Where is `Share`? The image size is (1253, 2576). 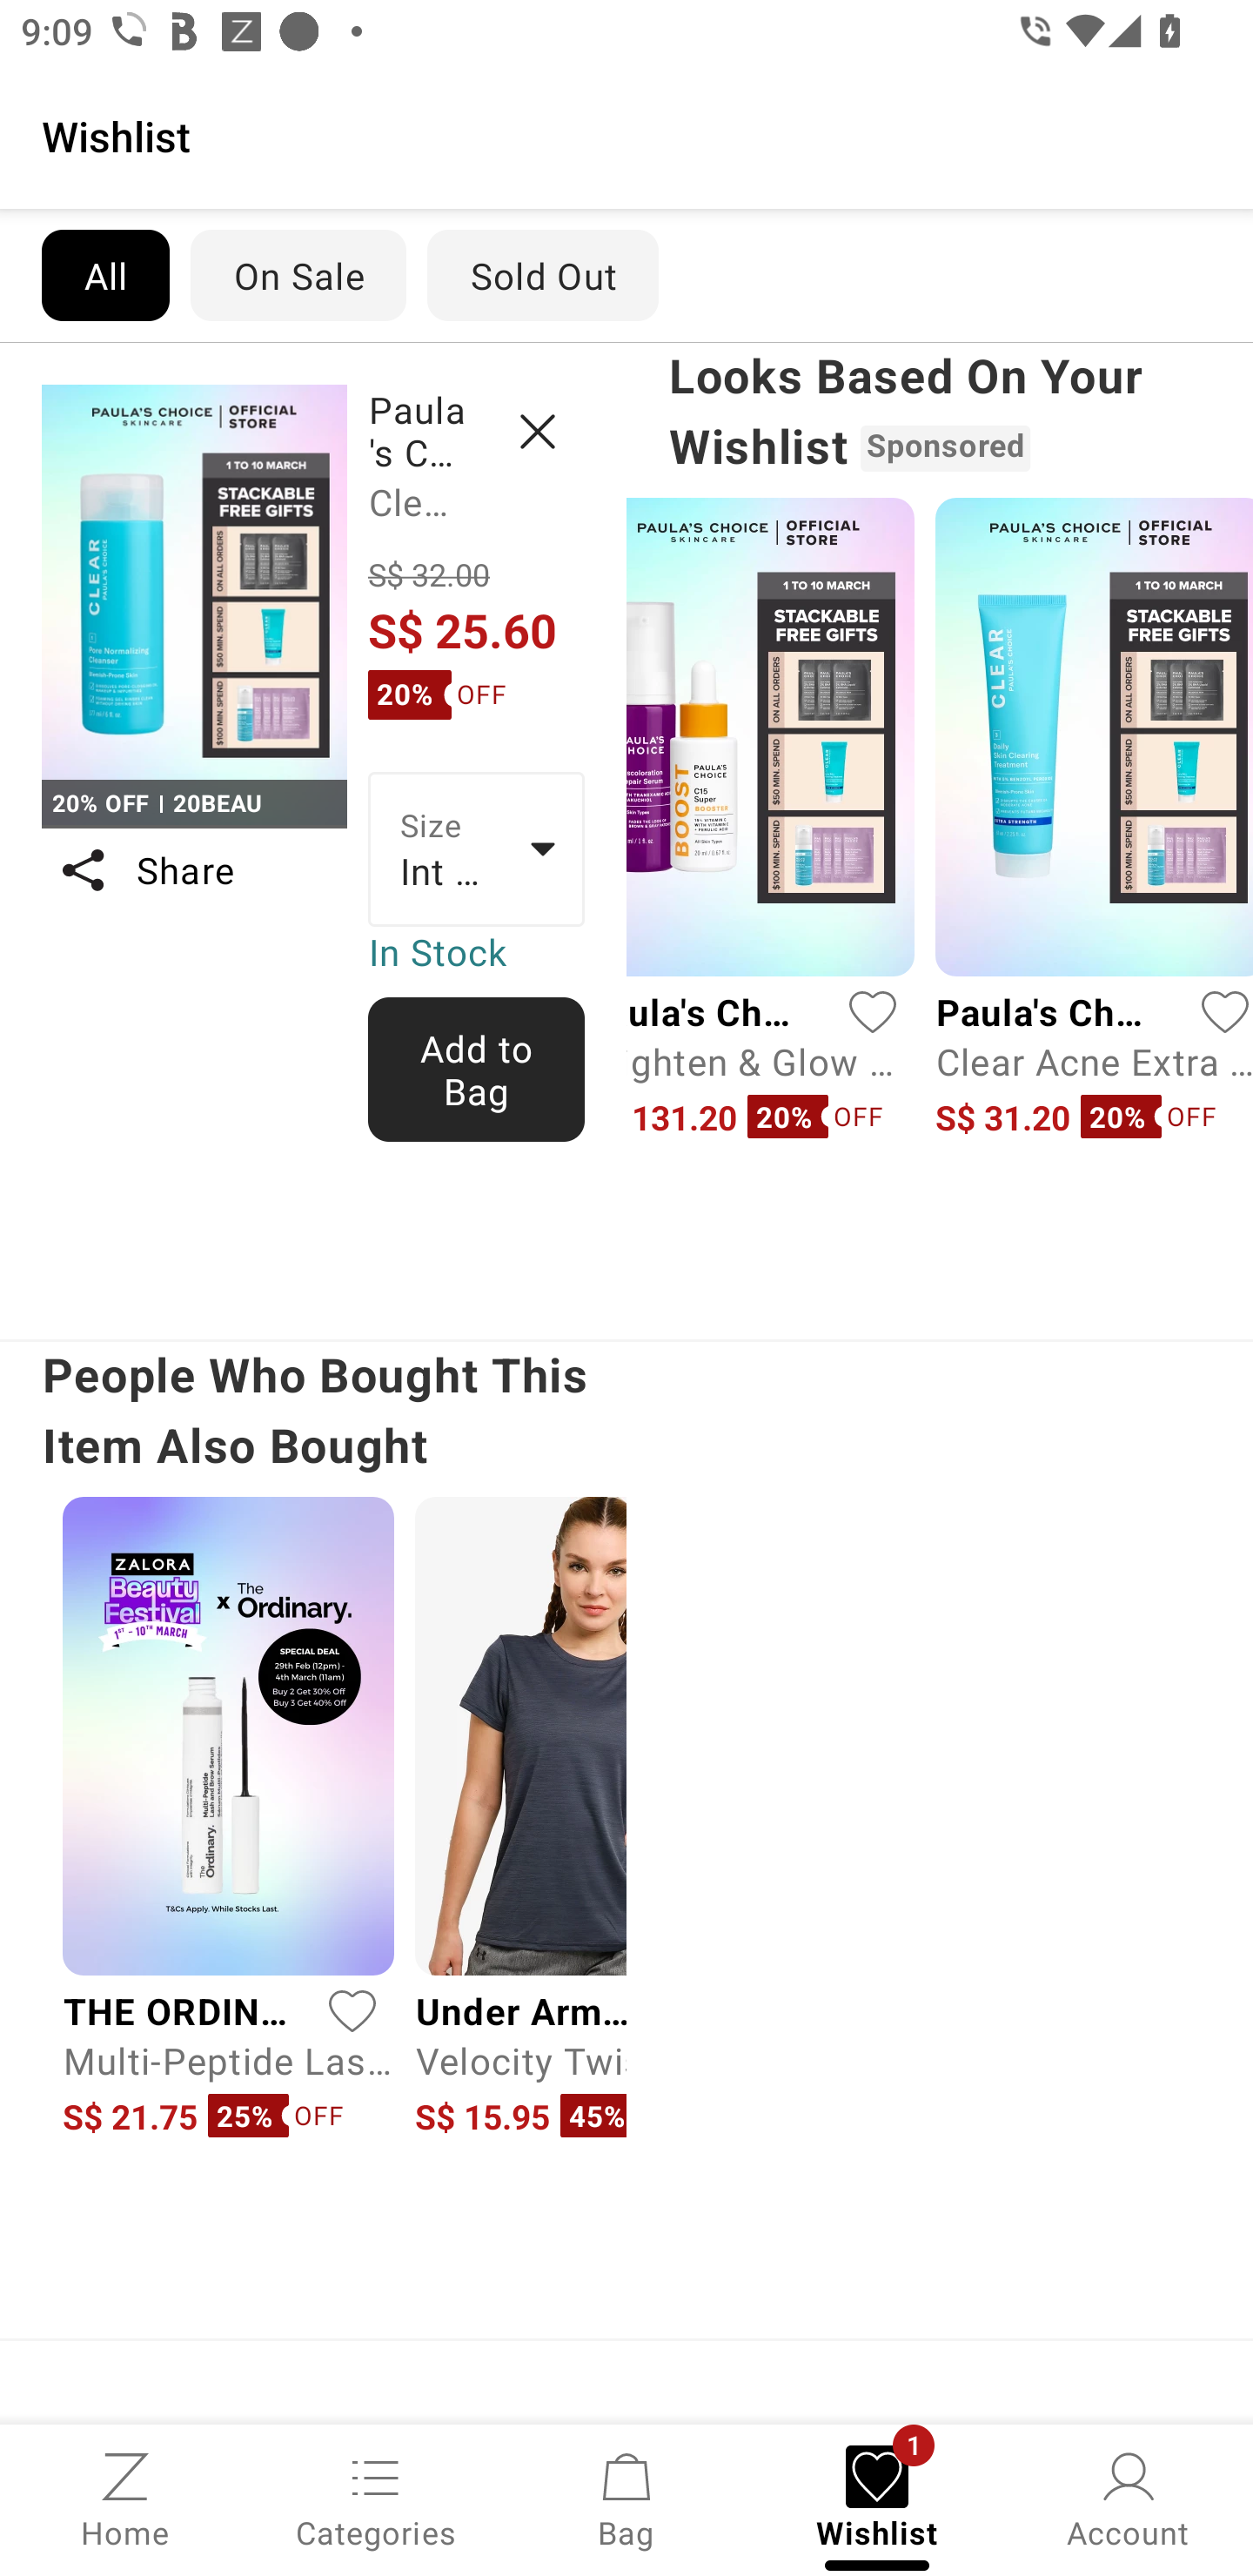 Share is located at coordinates (193, 870).